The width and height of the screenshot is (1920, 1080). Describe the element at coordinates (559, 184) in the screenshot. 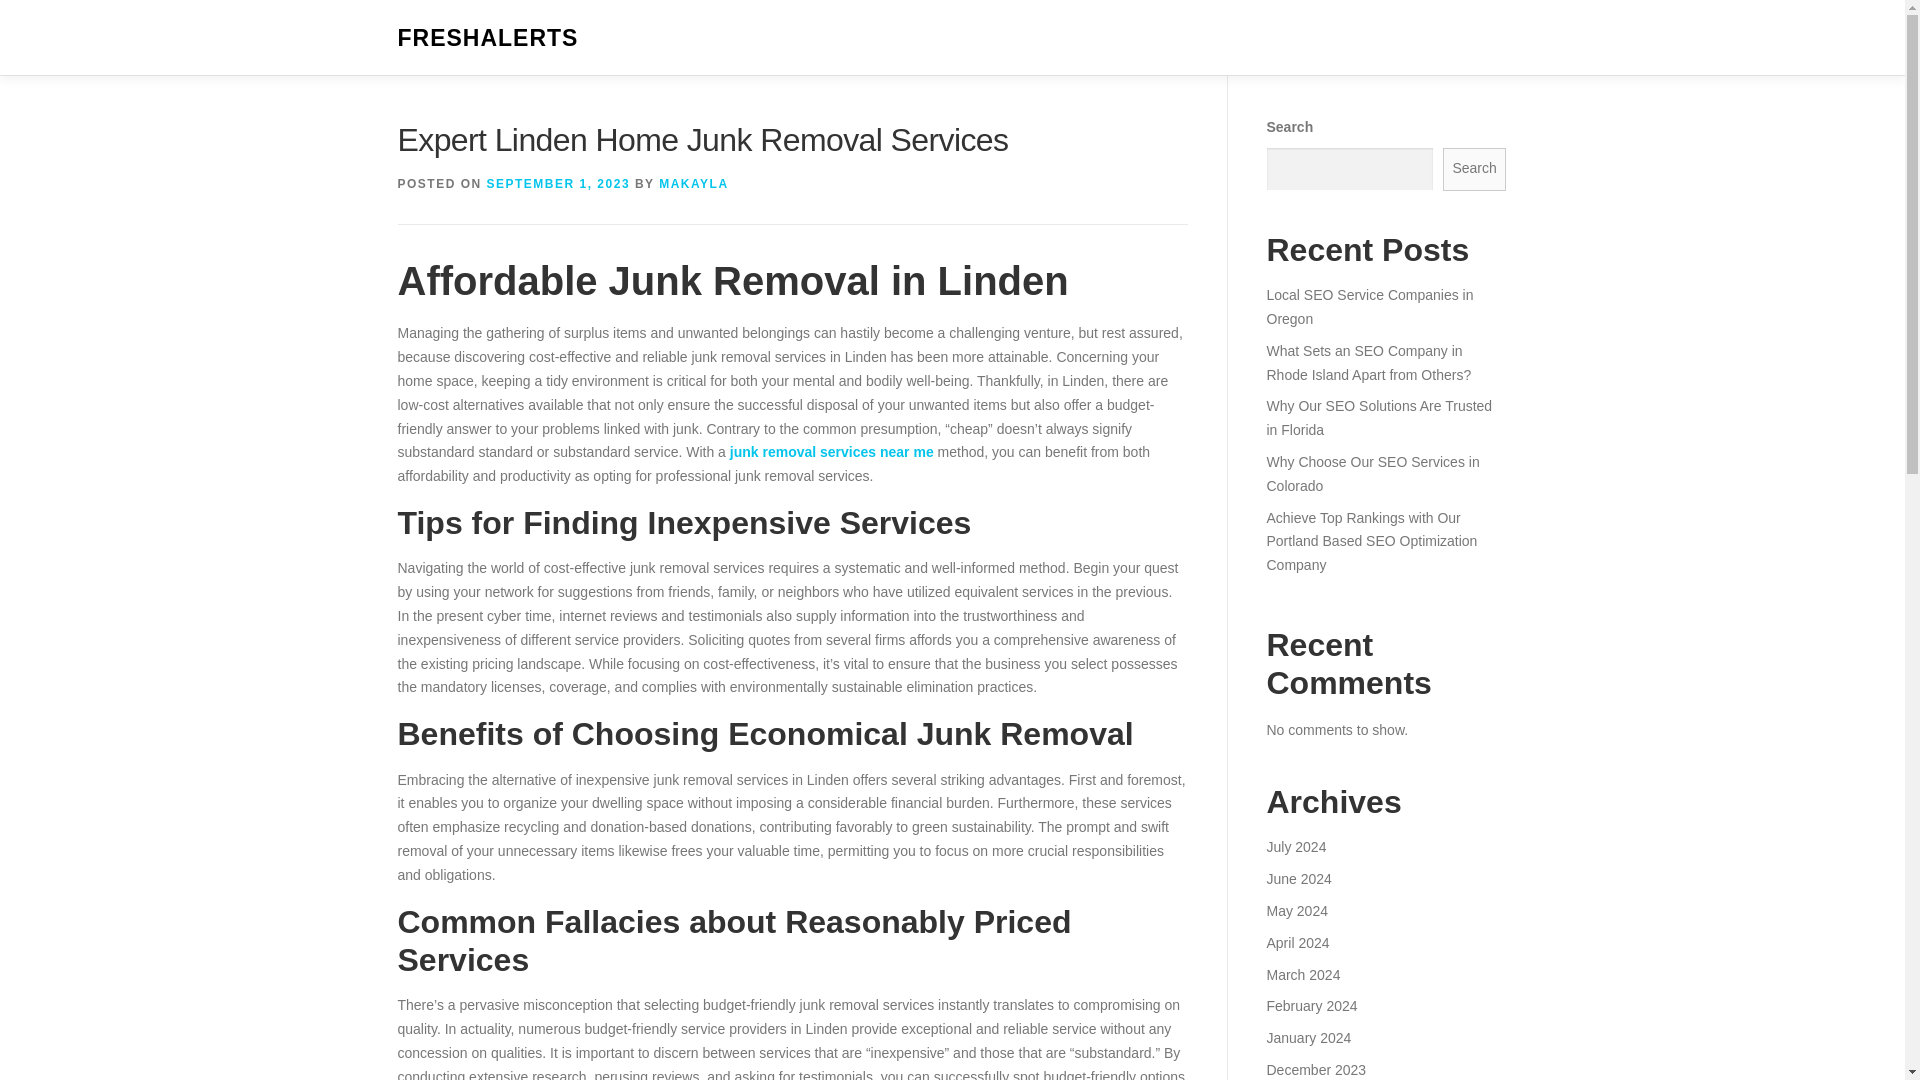

I see `SEPTEMBER 1, 2023` at that location.